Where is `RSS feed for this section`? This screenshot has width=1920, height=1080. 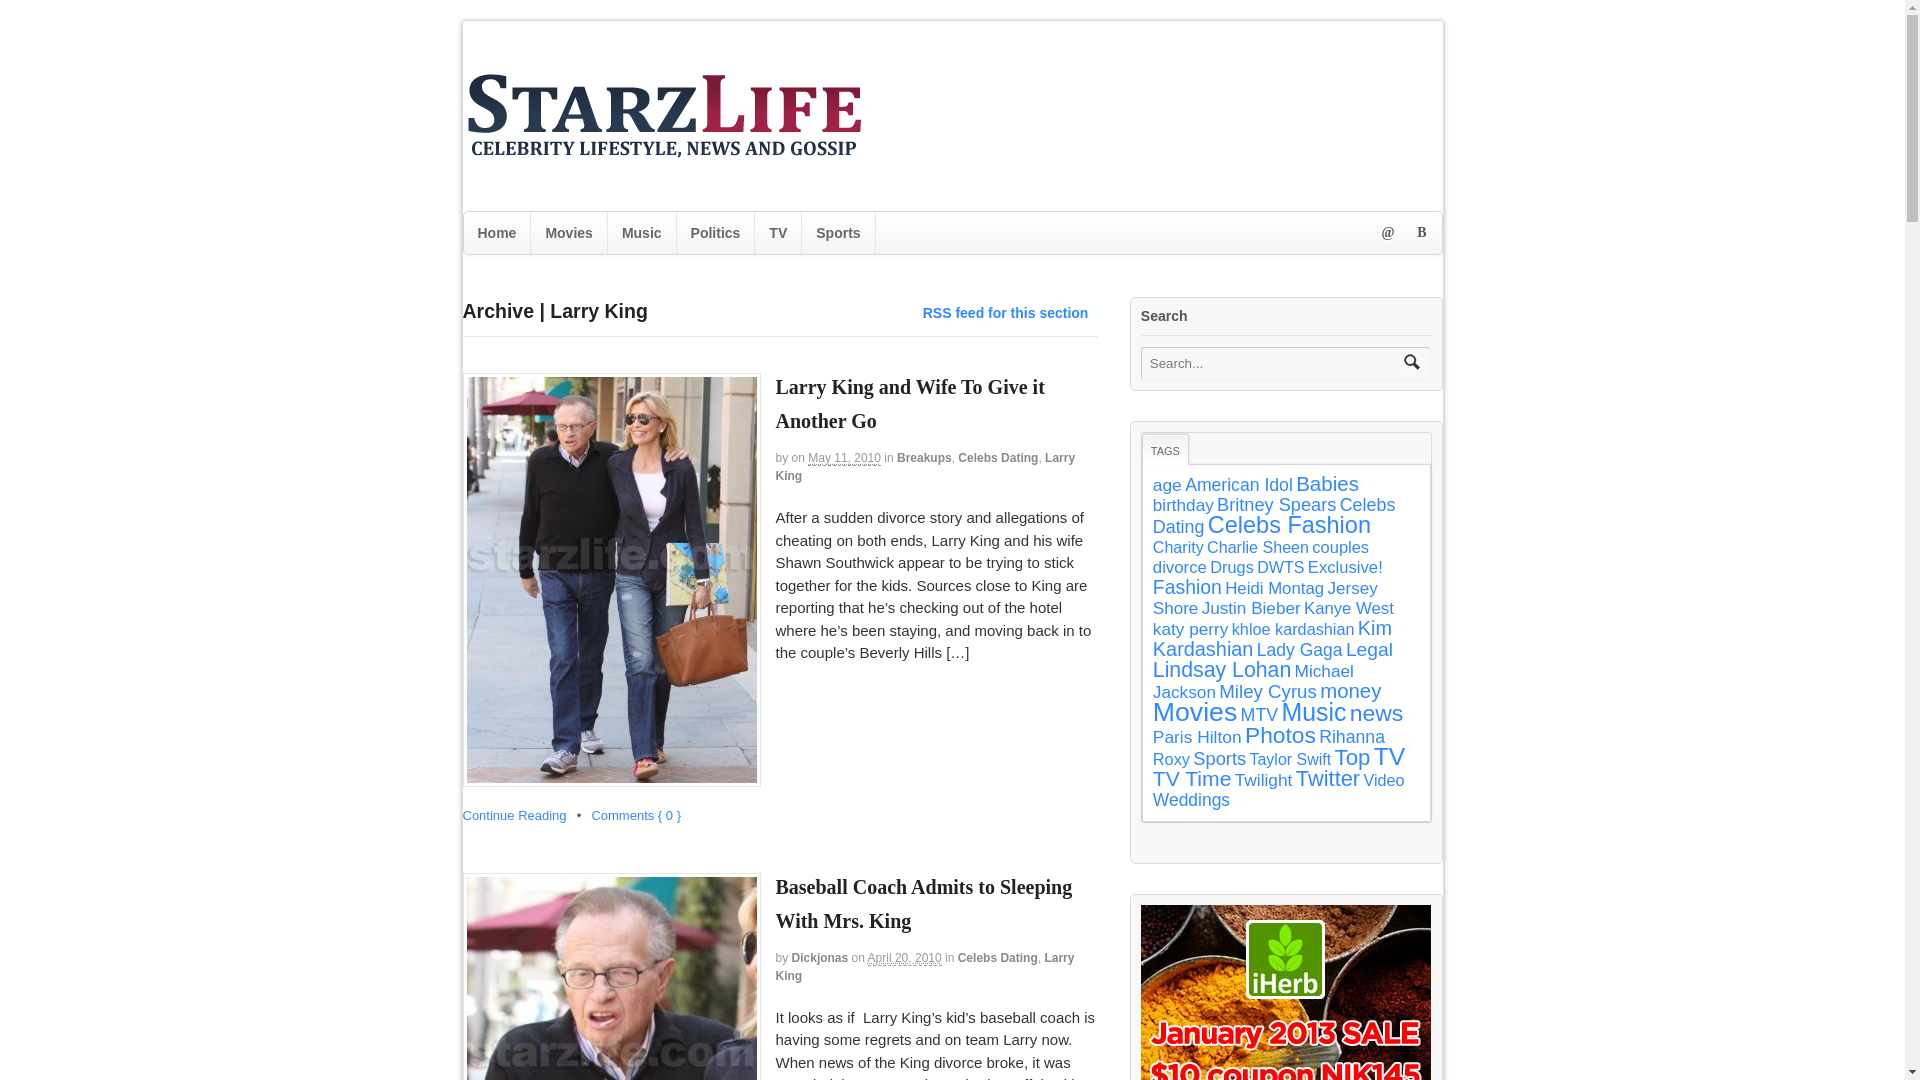 RSS feed for this section is located at coordinates (1006, 313).